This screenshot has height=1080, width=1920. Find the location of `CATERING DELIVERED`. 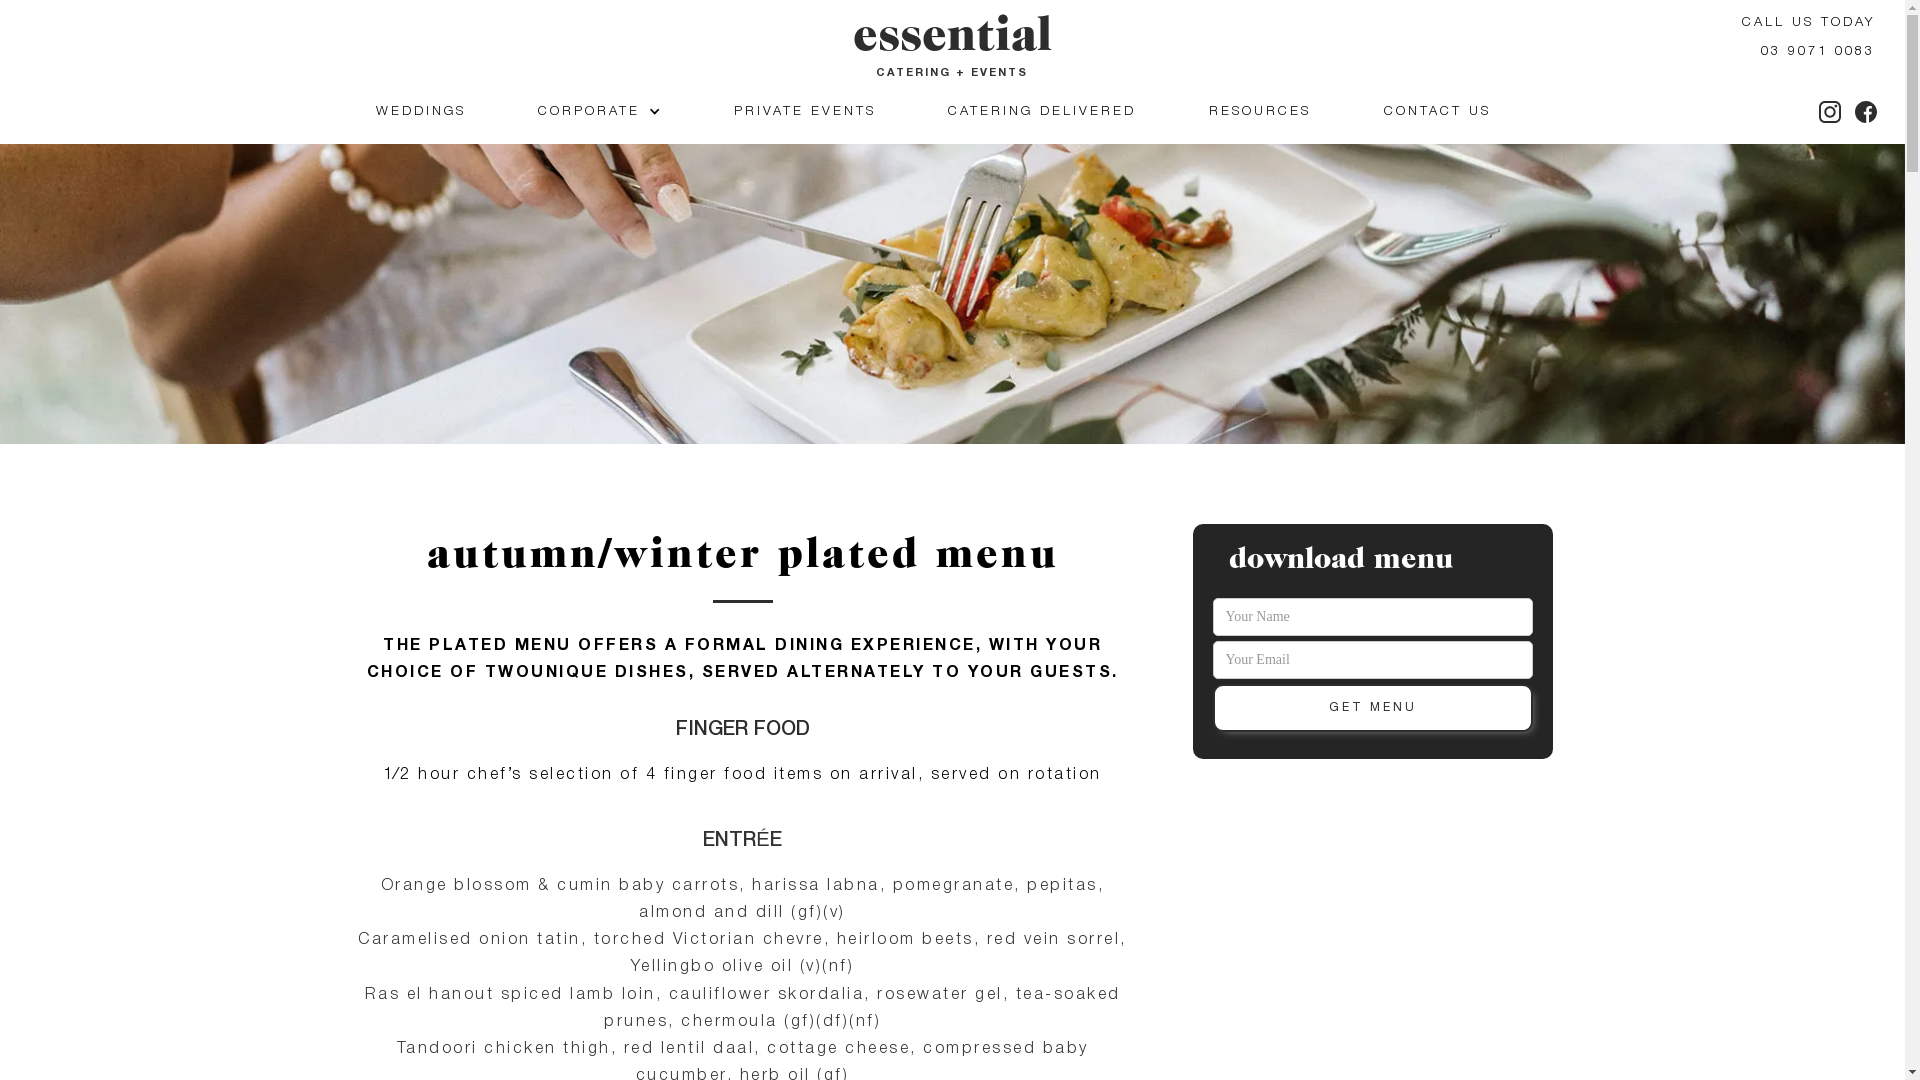

CATERING DELIVERED is located at coordinates (1042, 112).